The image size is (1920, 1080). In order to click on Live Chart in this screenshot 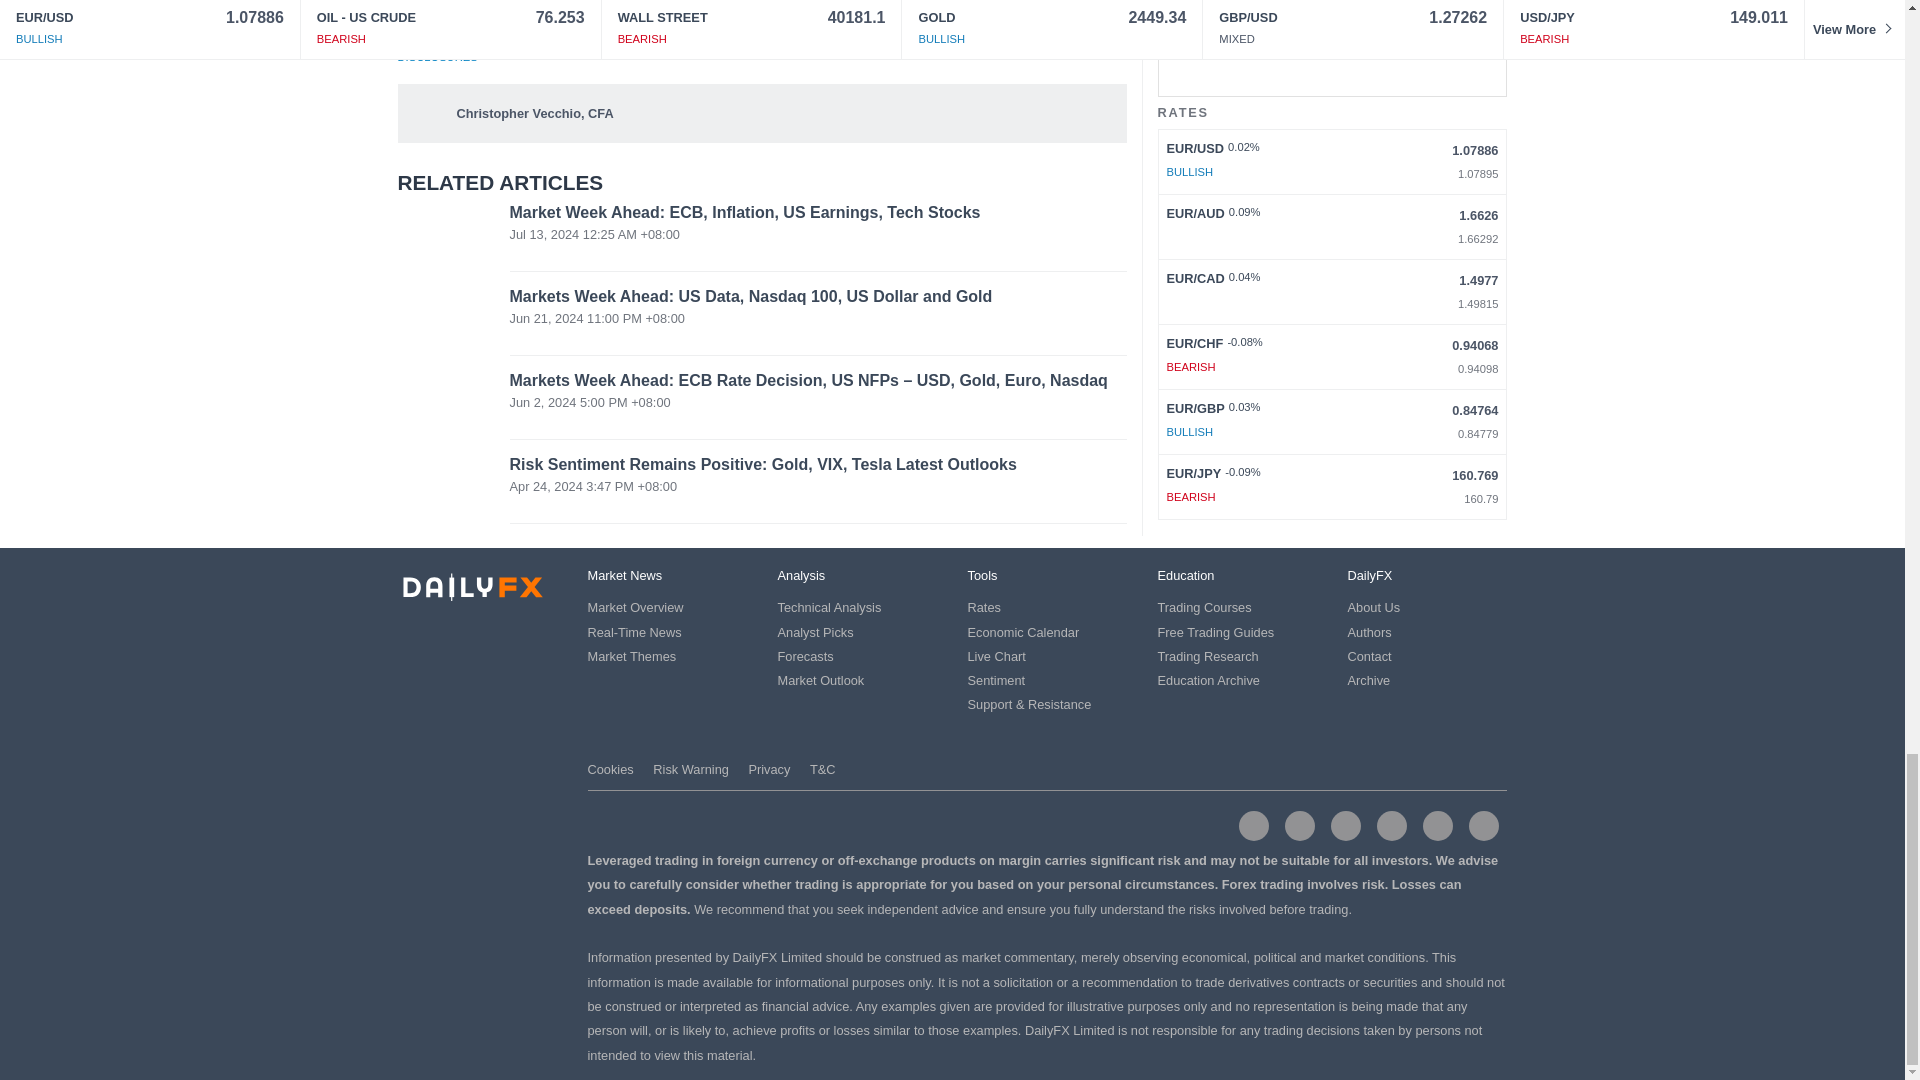, I will do `click(996, 656)`.